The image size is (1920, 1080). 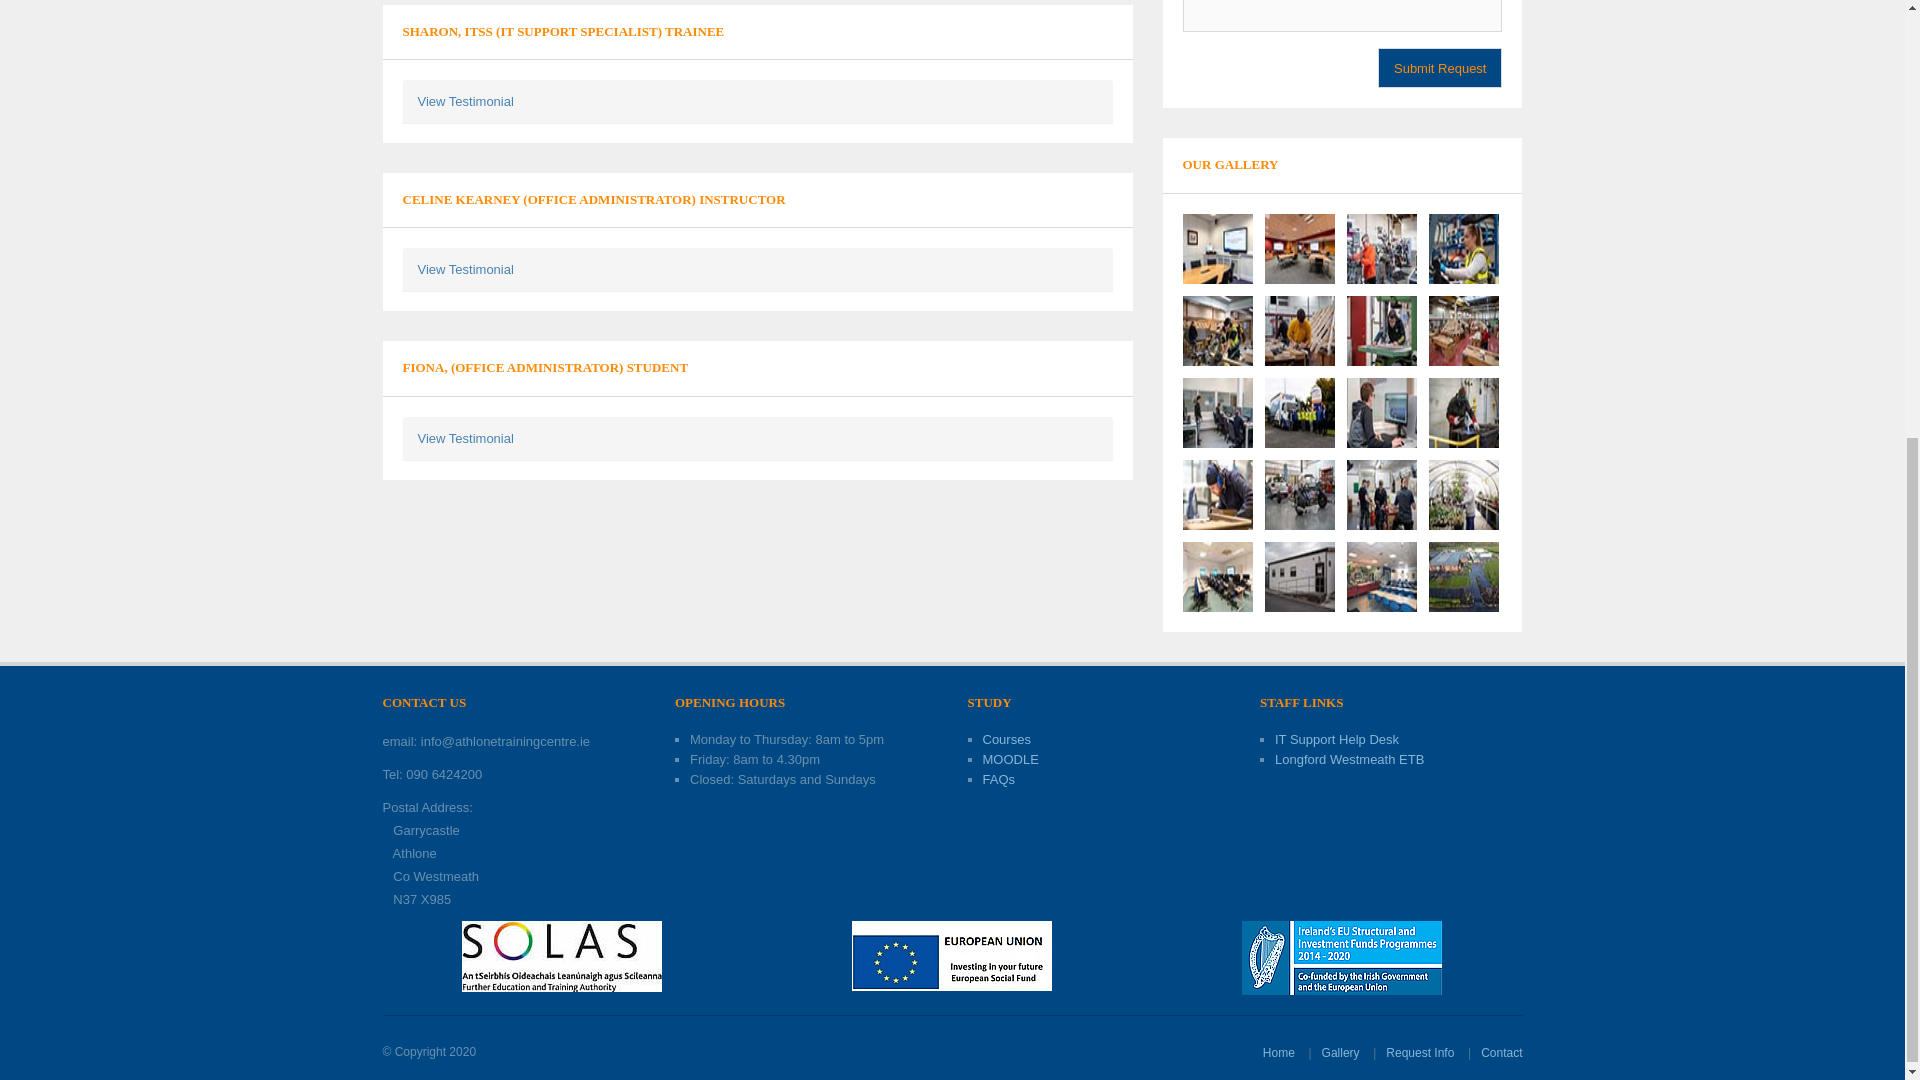 What do you see at coordinates (1380, 411) in the screenshot?
I see `Athlone Training Centre` at bounding box center [1380, 411].